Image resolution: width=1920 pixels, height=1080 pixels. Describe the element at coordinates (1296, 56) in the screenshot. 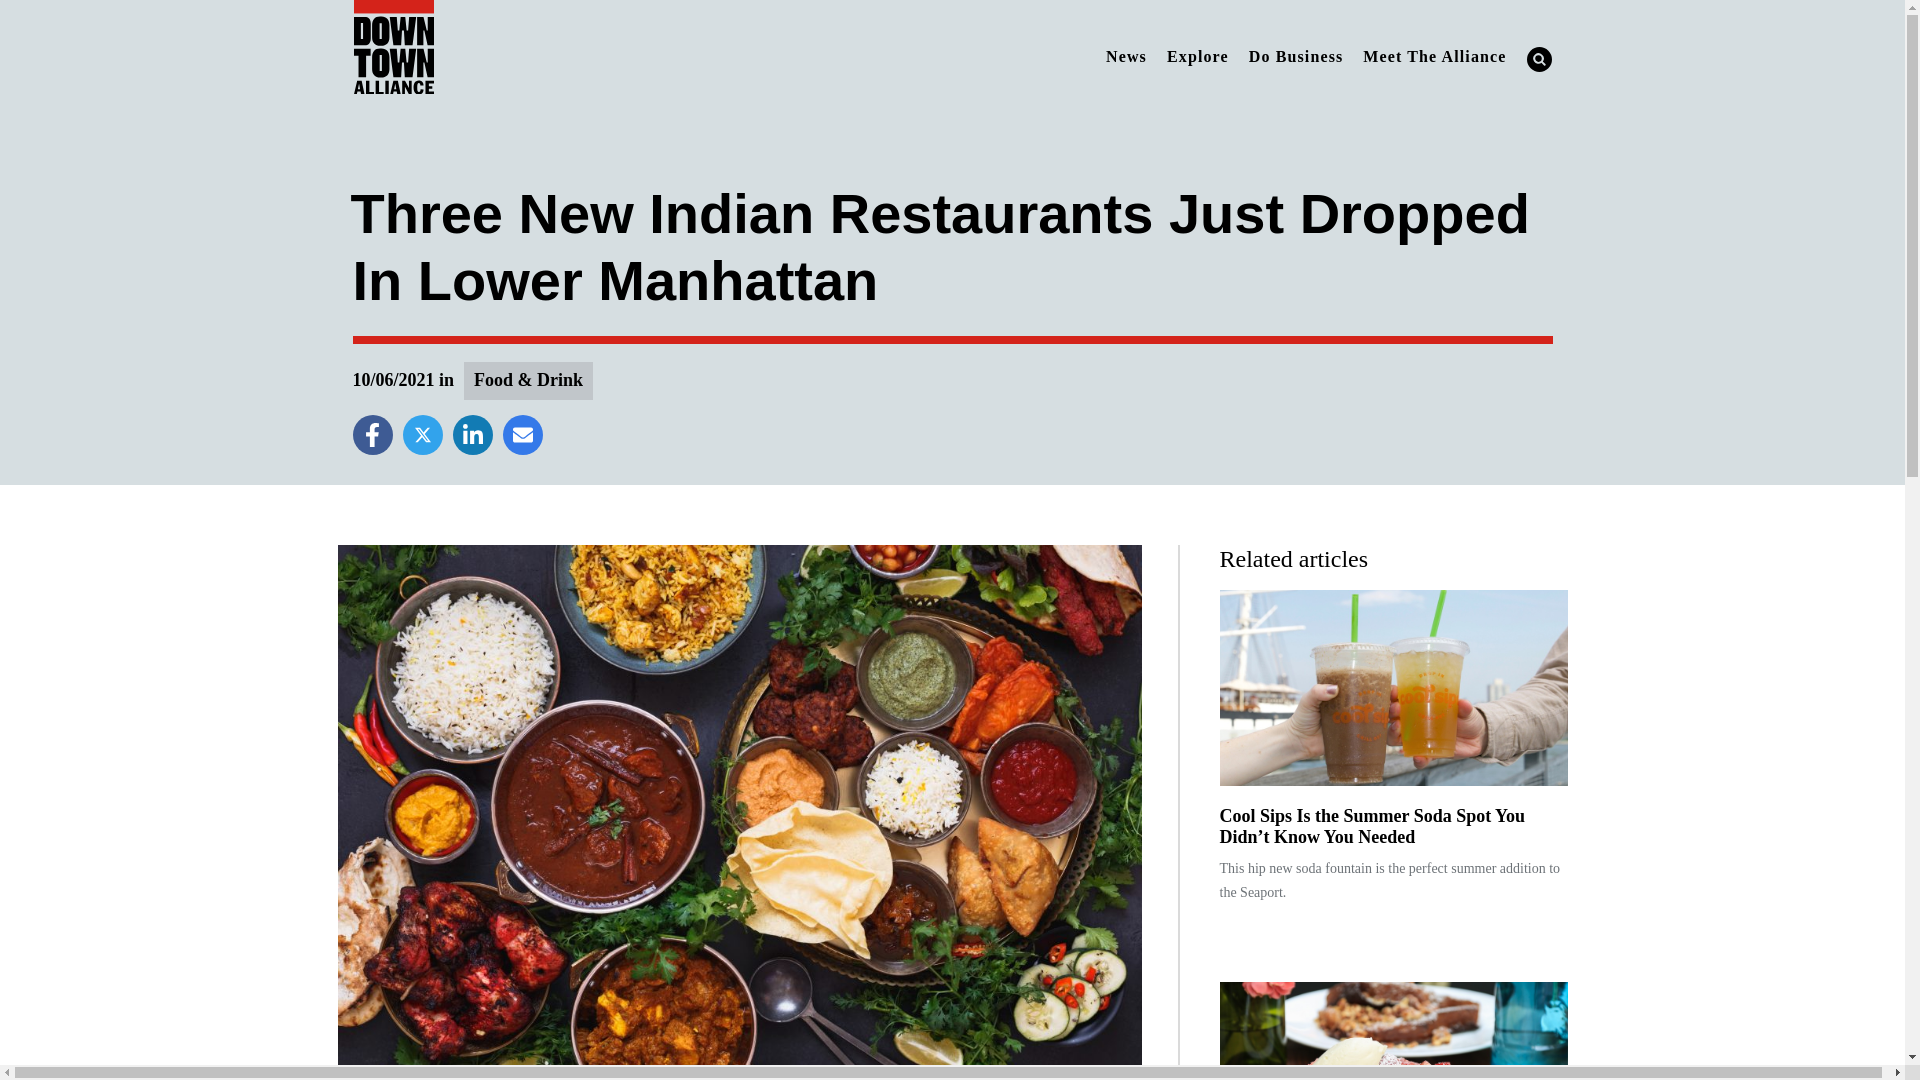

I see `Do Business` at that location.